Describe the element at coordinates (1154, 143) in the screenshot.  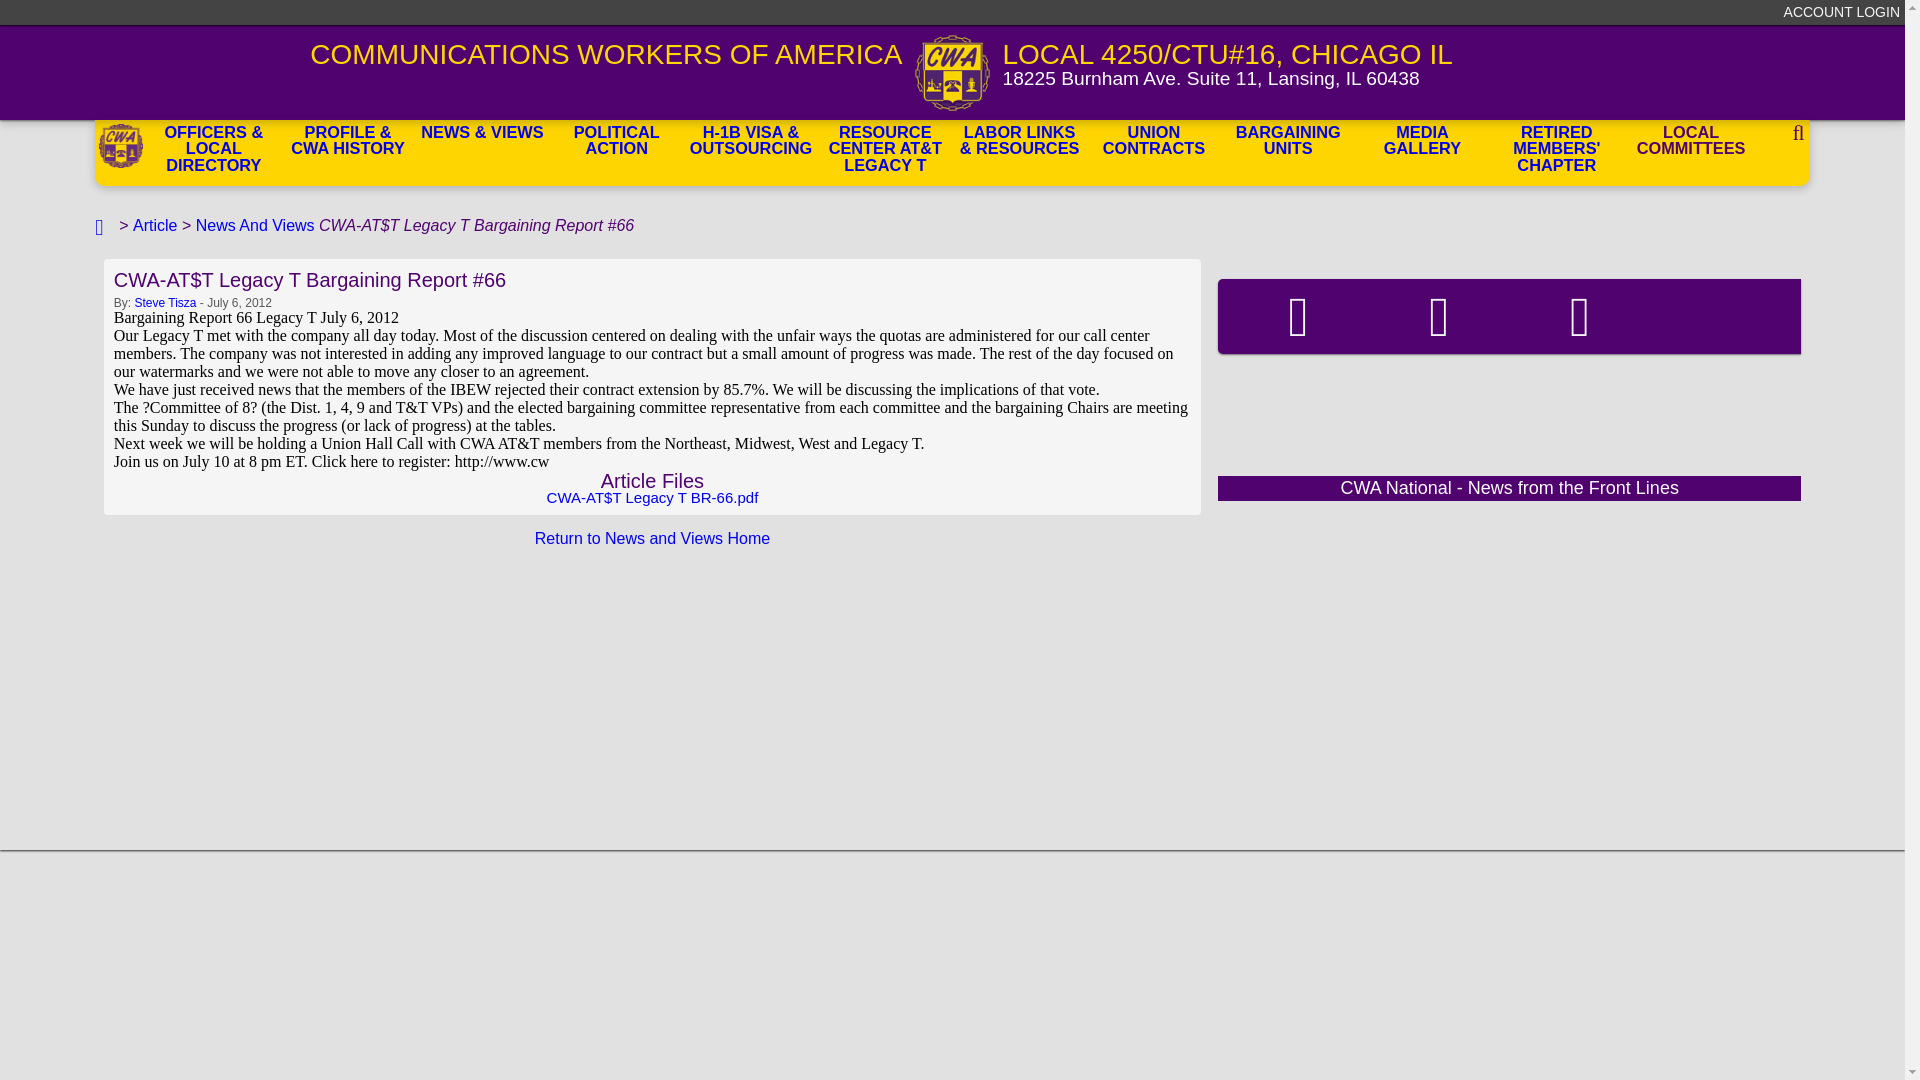
I see `Union Contracts` at that location.